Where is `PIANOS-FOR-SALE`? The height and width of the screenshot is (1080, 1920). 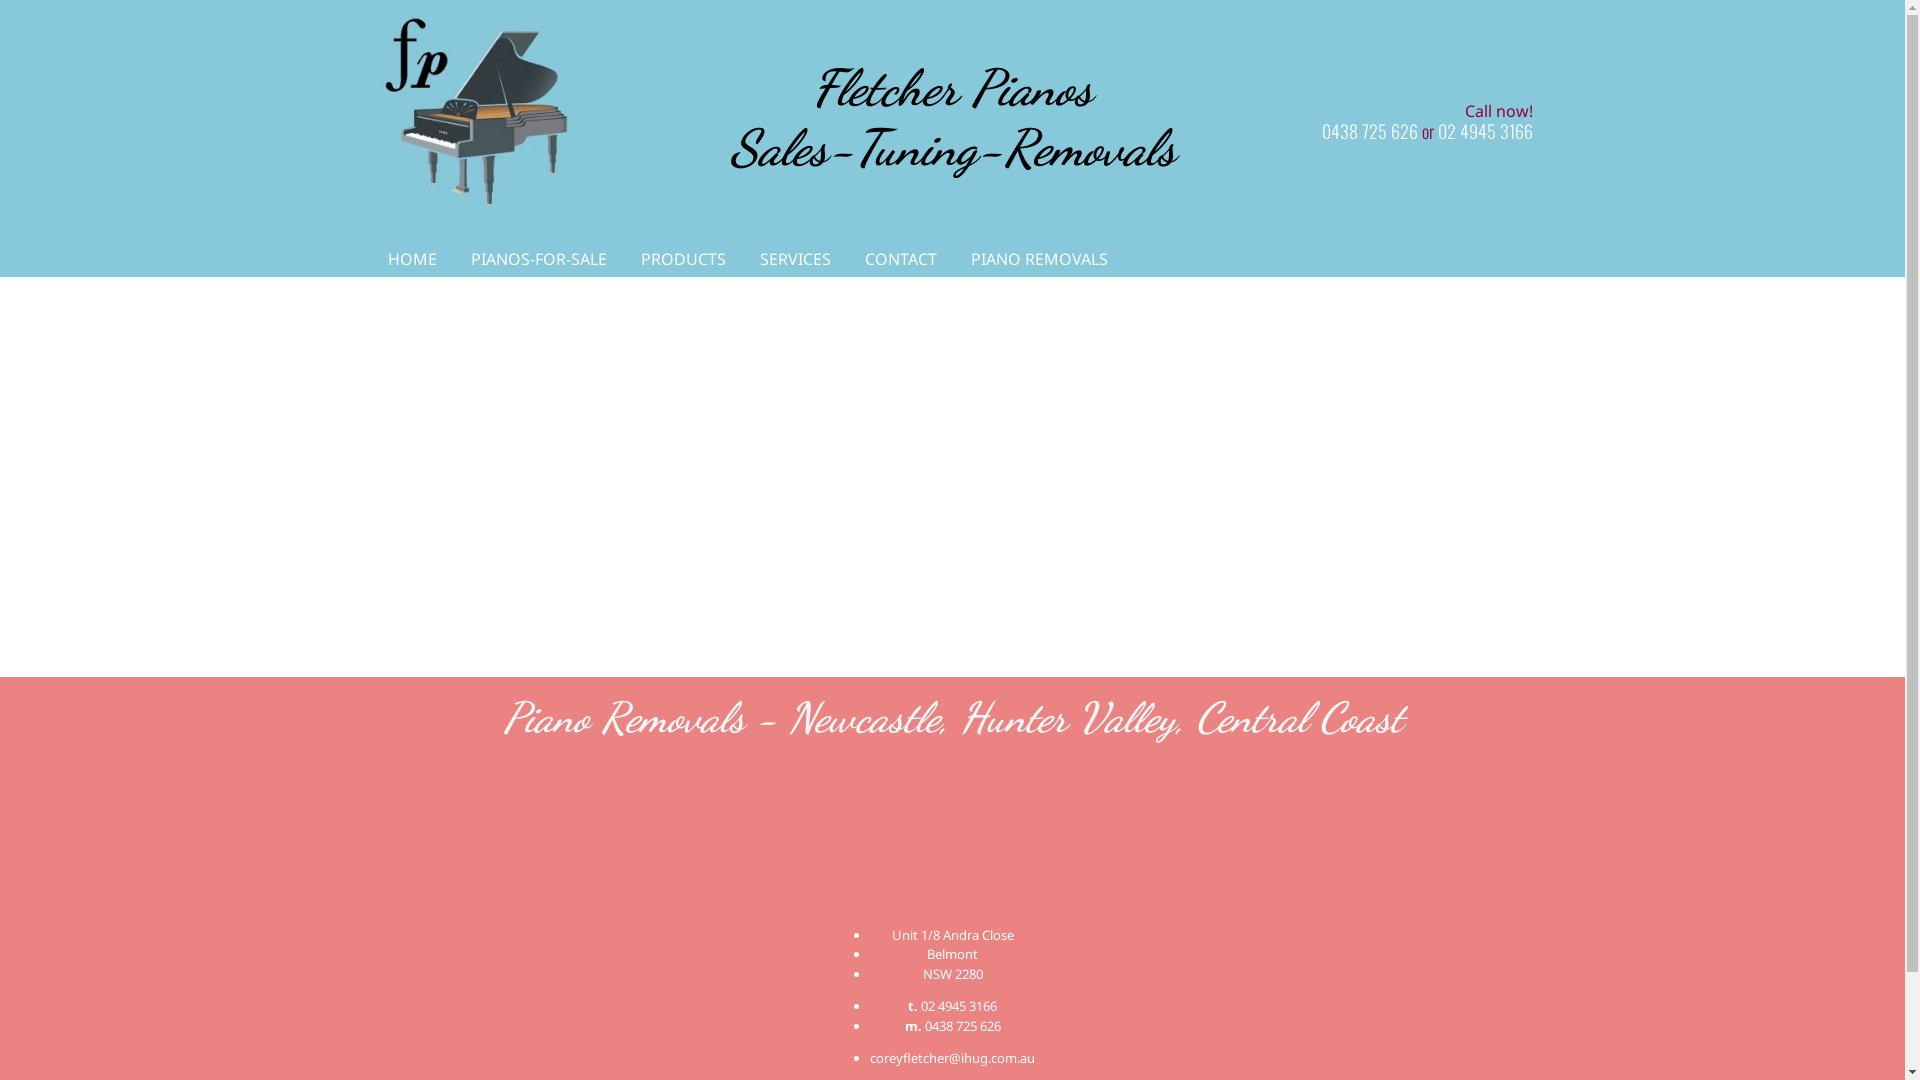
PIANOS-FOR-SALE is located at coordinates (538, 259).